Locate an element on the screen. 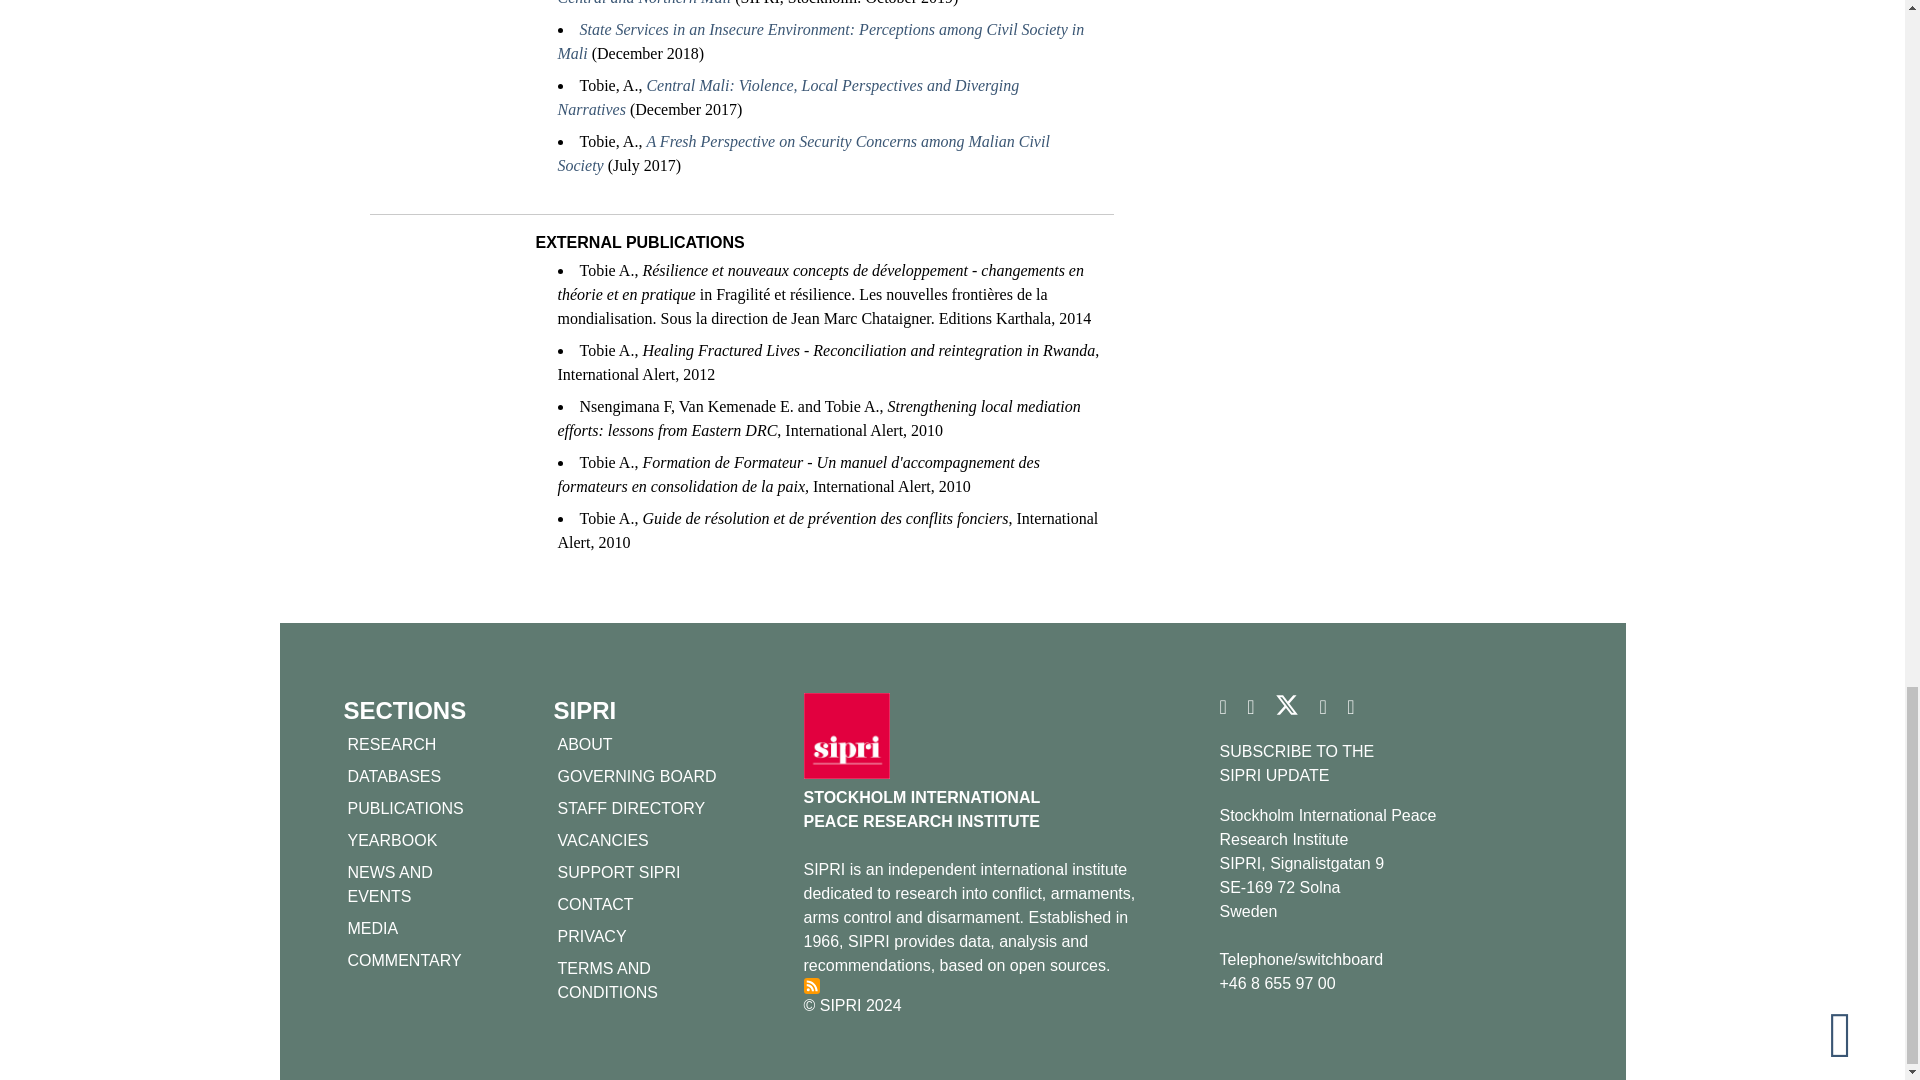  Follow us on Twitter is located at coordinates (1286, 712).